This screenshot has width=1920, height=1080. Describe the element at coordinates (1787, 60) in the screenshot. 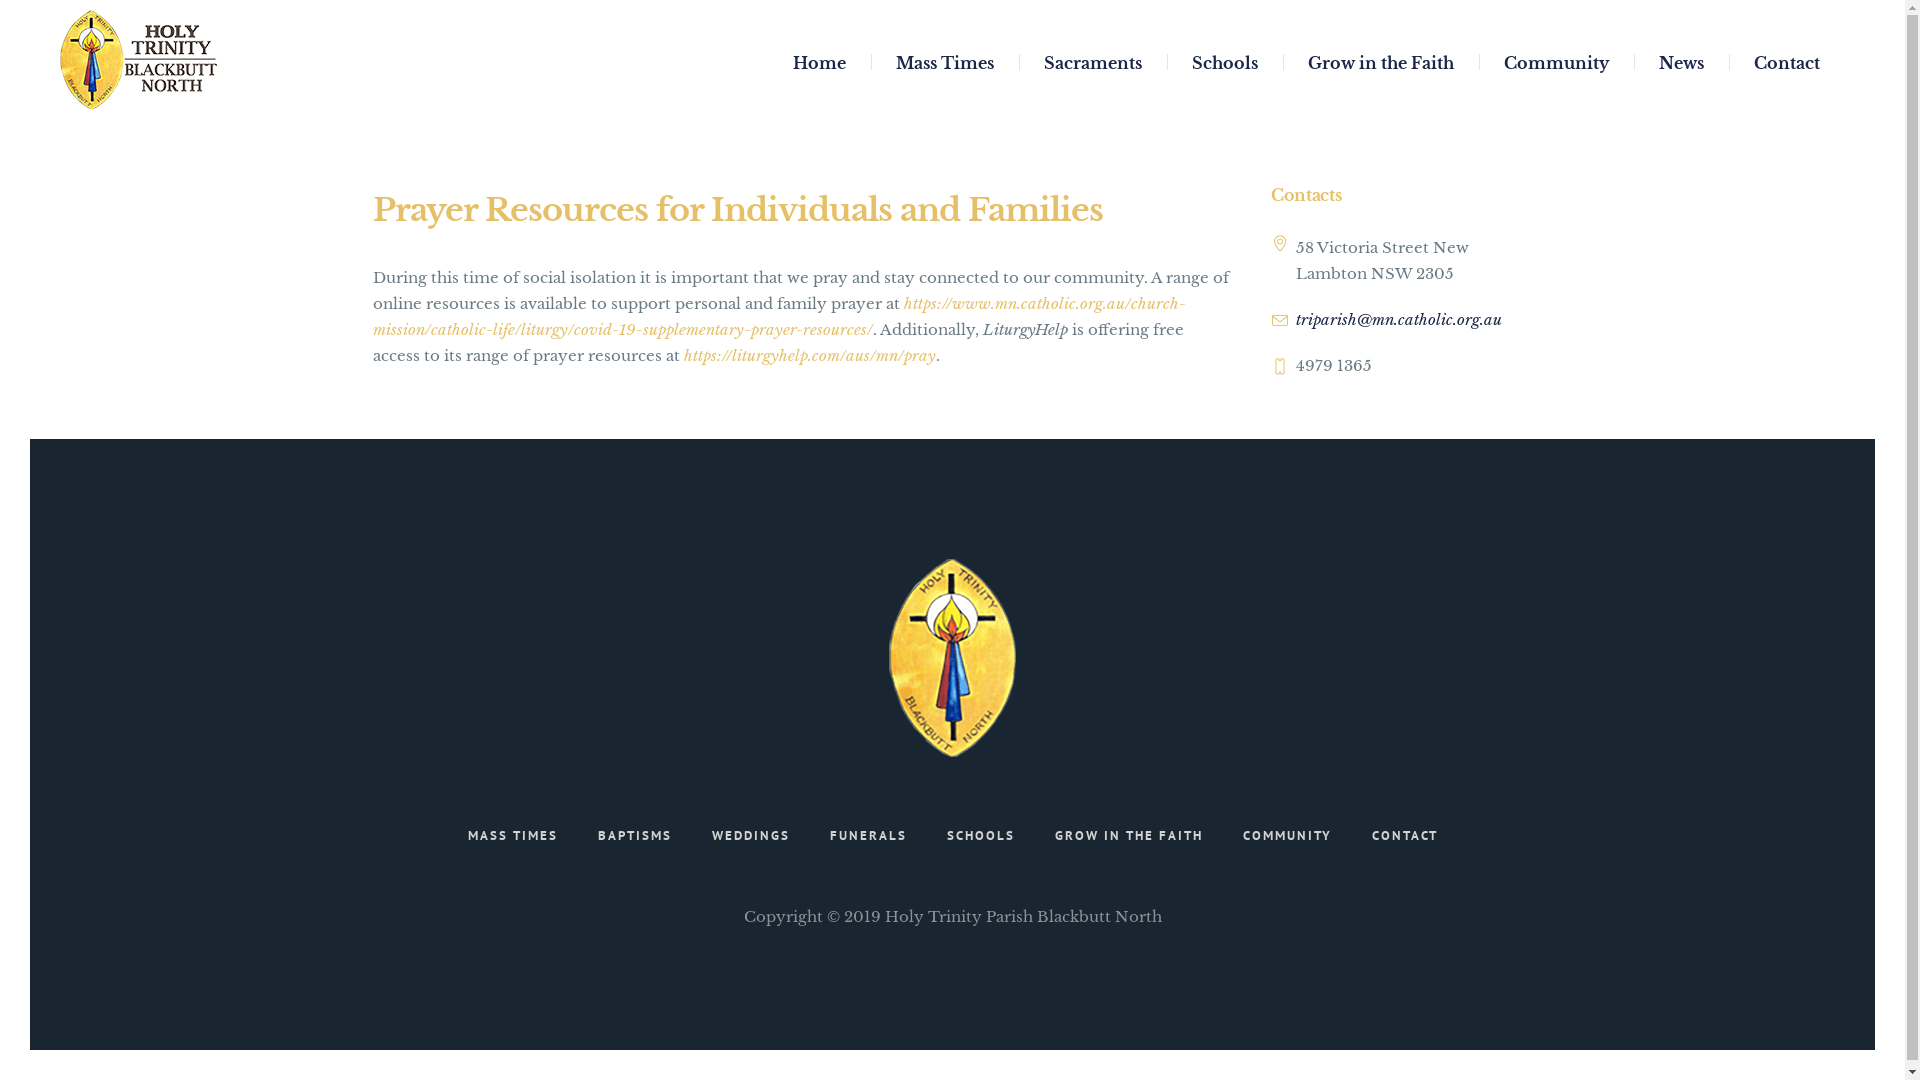

I see `Contact` at that location.